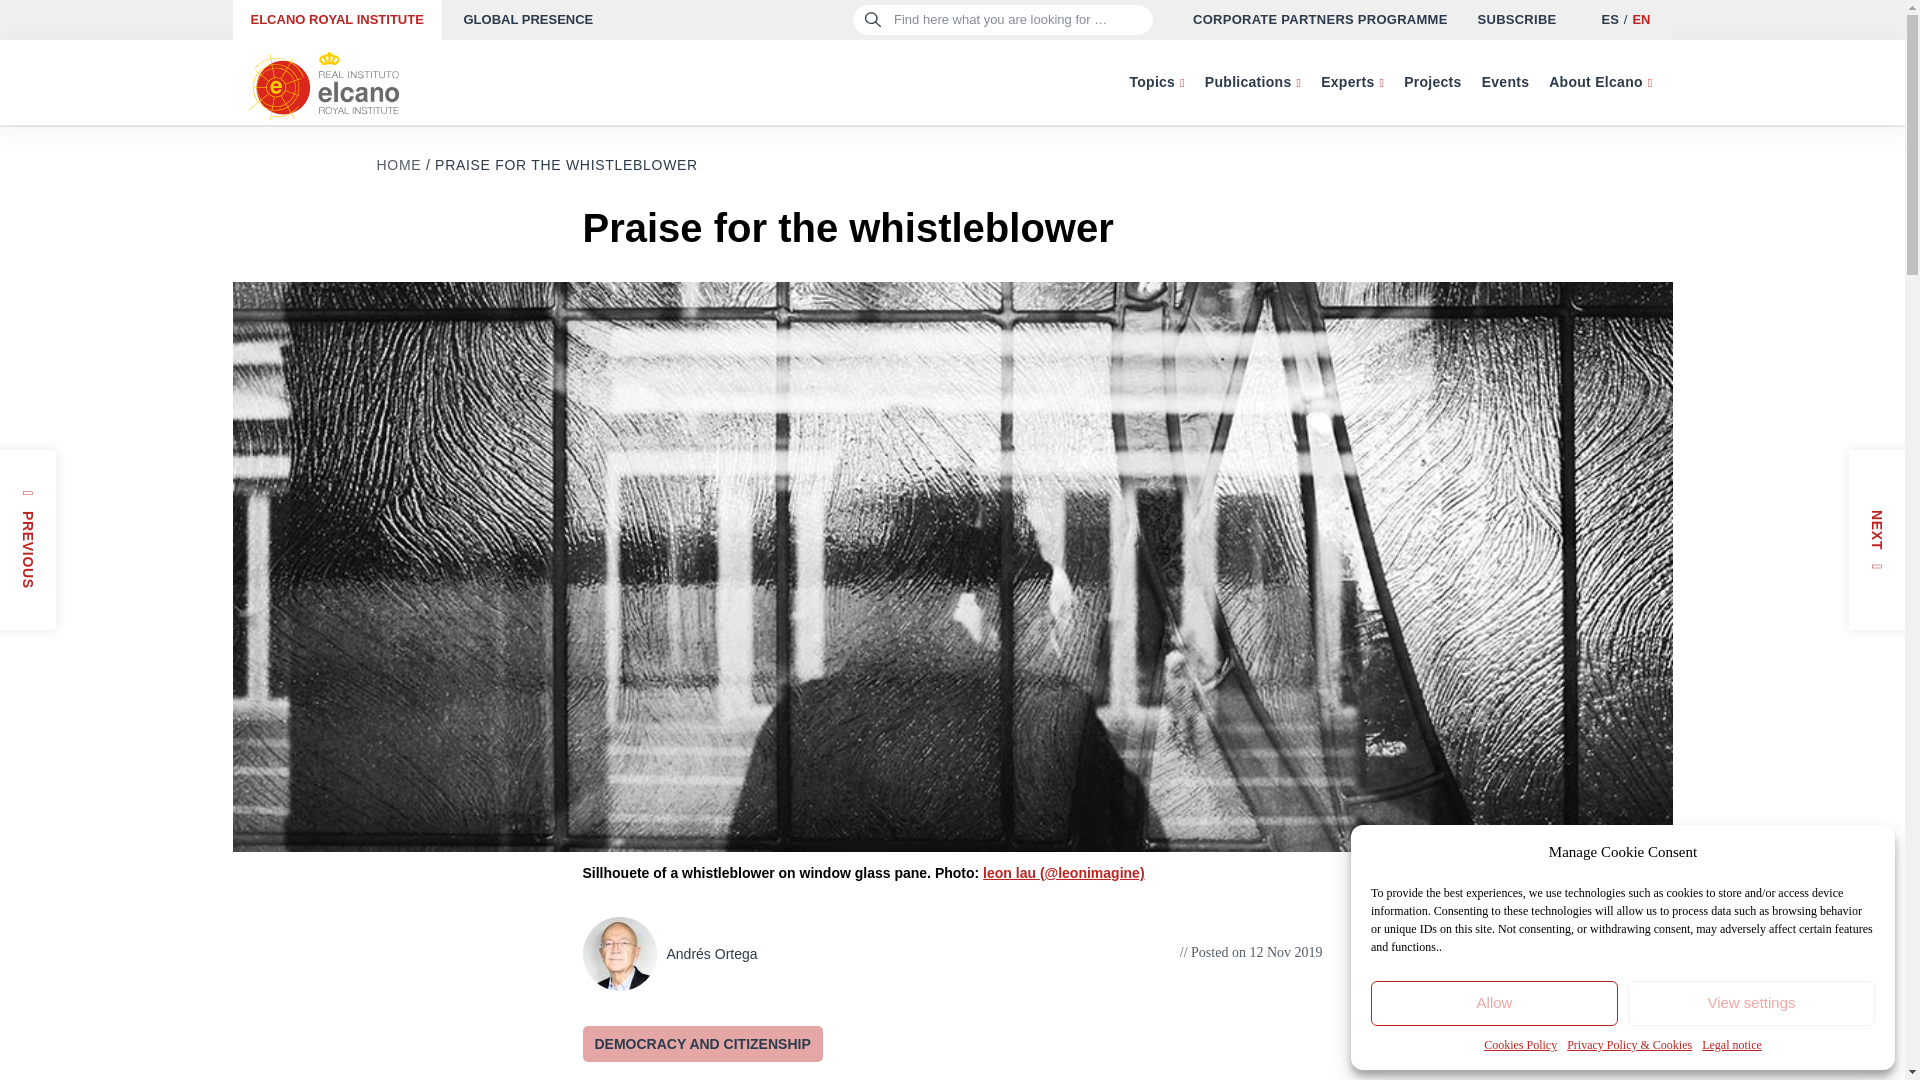 The width and height of the screenshot is (1920, 1080). What do you see at coordinates (1752, 1003) in the screenshot?
I see `View settings` at bounding box center [1752, 1003].